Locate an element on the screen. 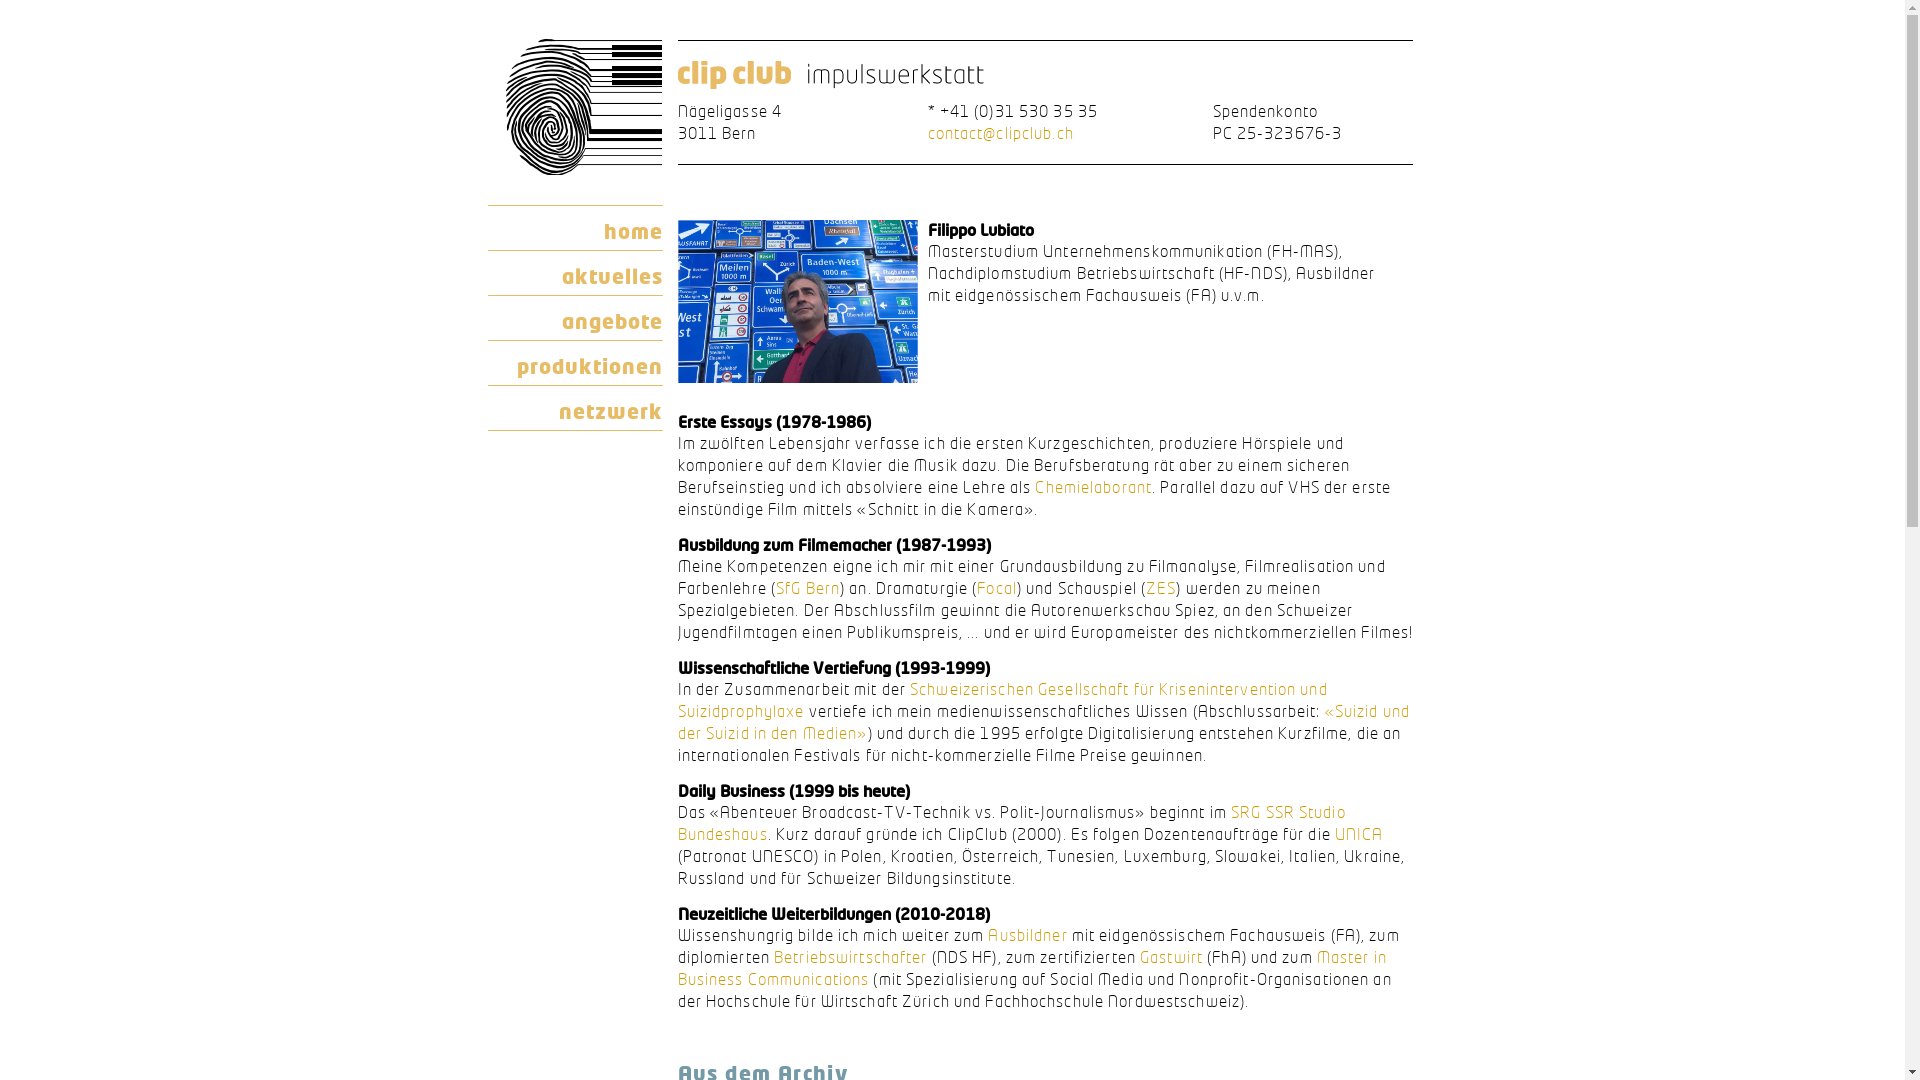 Image resolution: width=1920 pixels, height=1080 pixels. SRG SSR Studio Bundeshaus is located at coordinates (1012, 823).